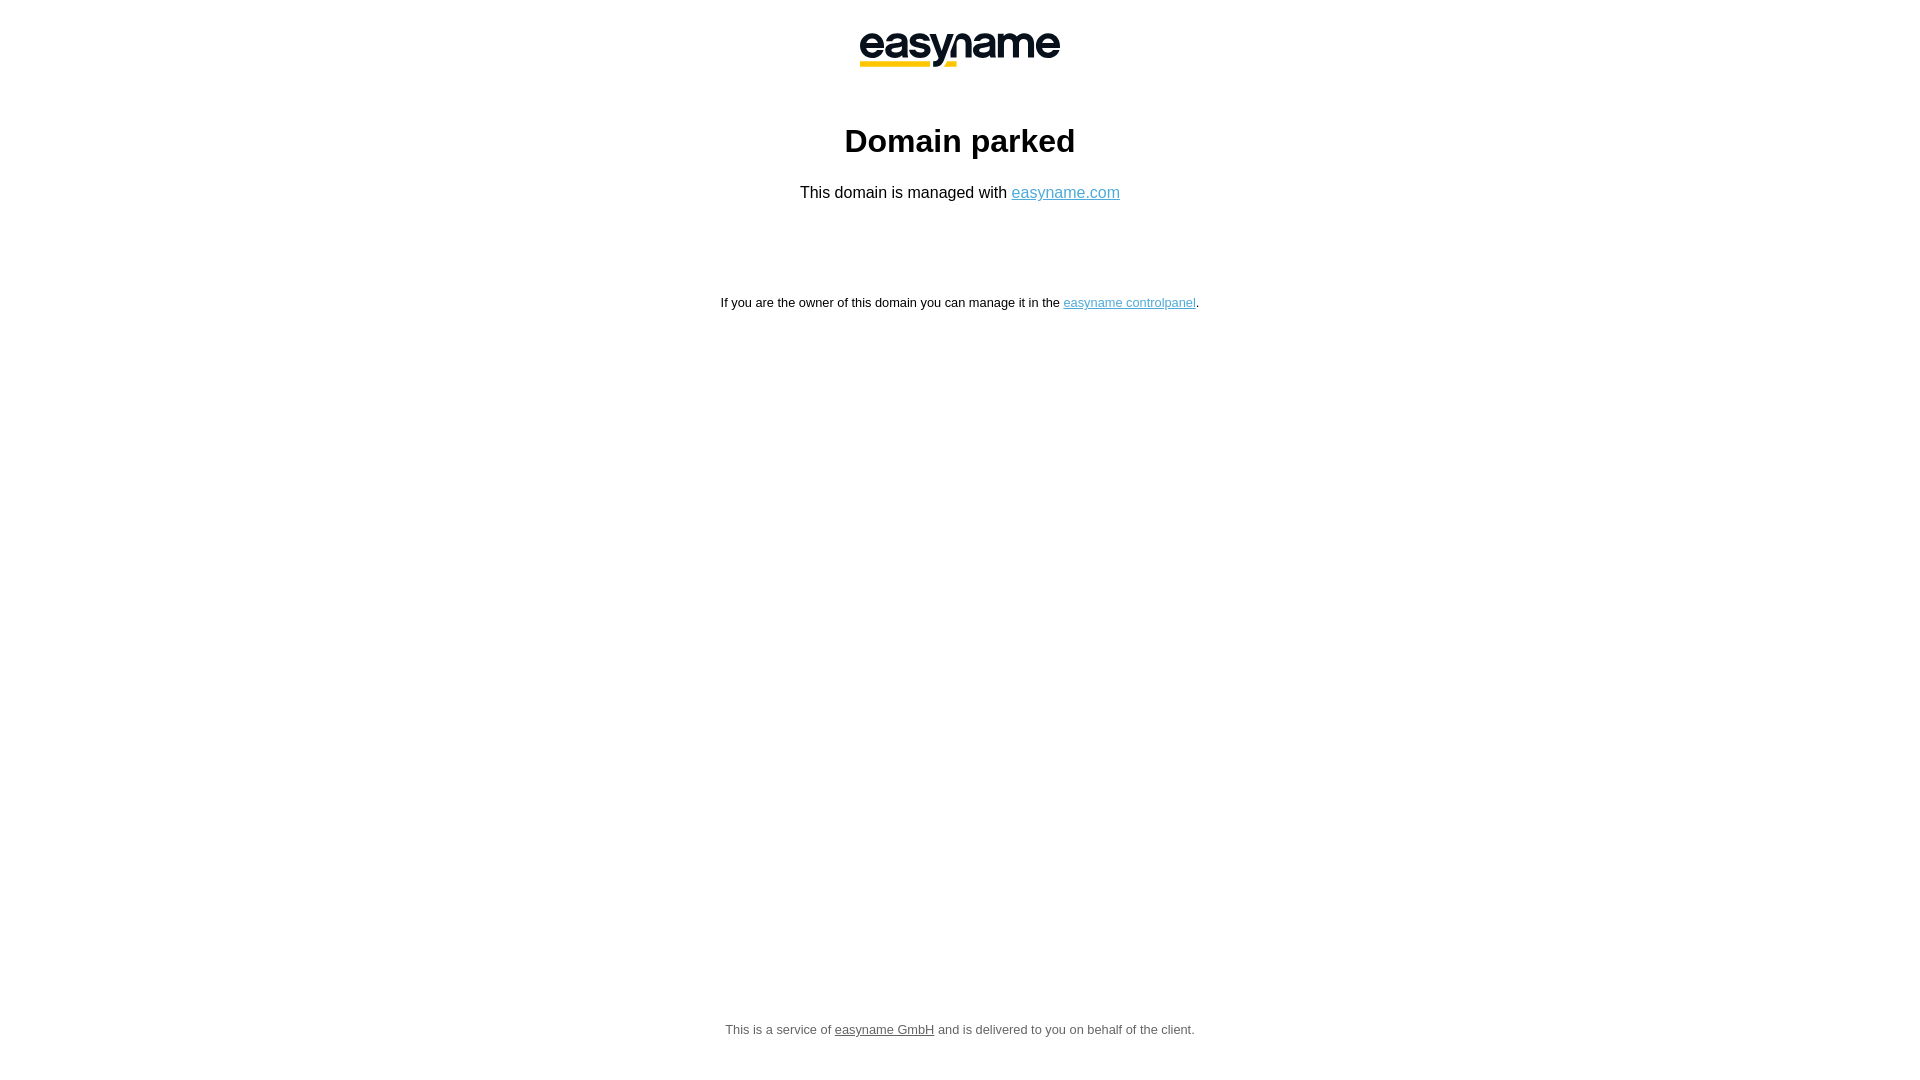  I want to click on easyname.com, so click(1066, 192).